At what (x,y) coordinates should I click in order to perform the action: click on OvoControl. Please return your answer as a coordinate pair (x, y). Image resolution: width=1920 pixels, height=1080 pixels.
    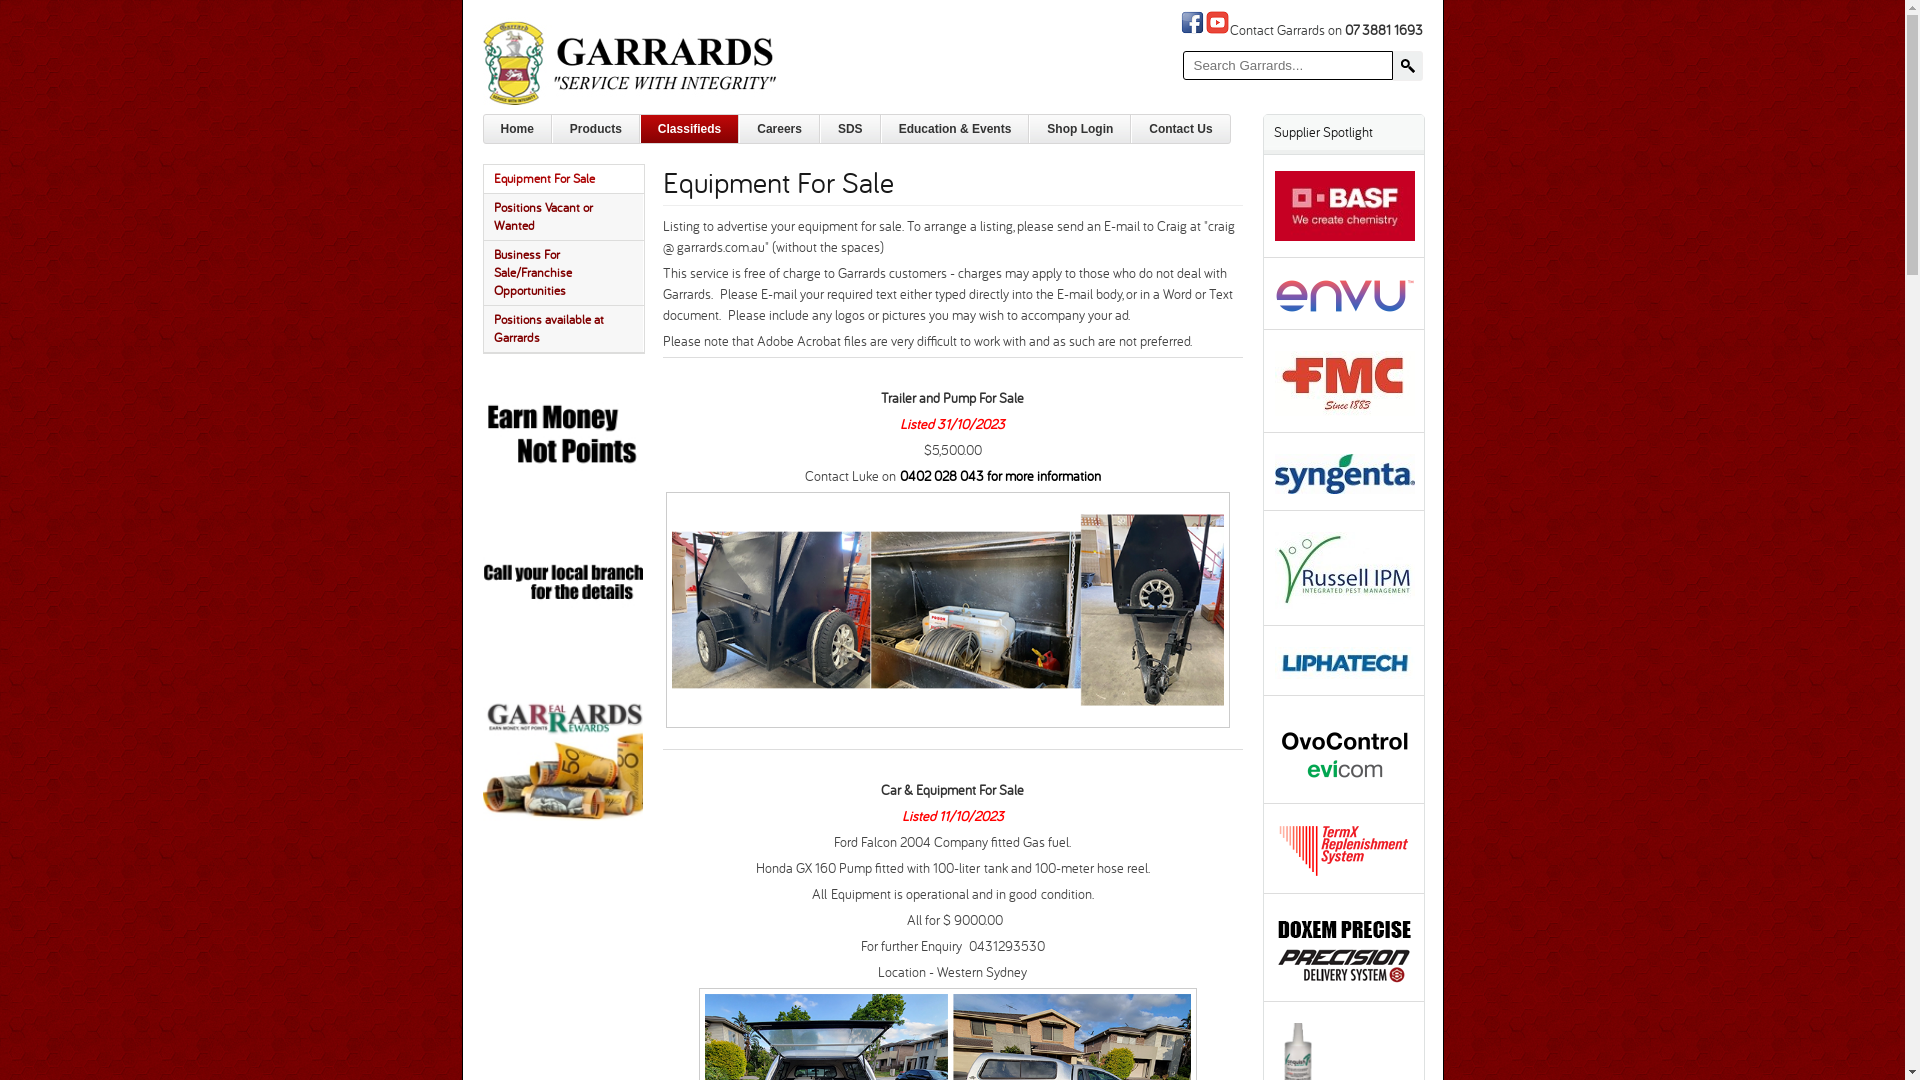
    Looking at the image, I should click on (1345, 782).